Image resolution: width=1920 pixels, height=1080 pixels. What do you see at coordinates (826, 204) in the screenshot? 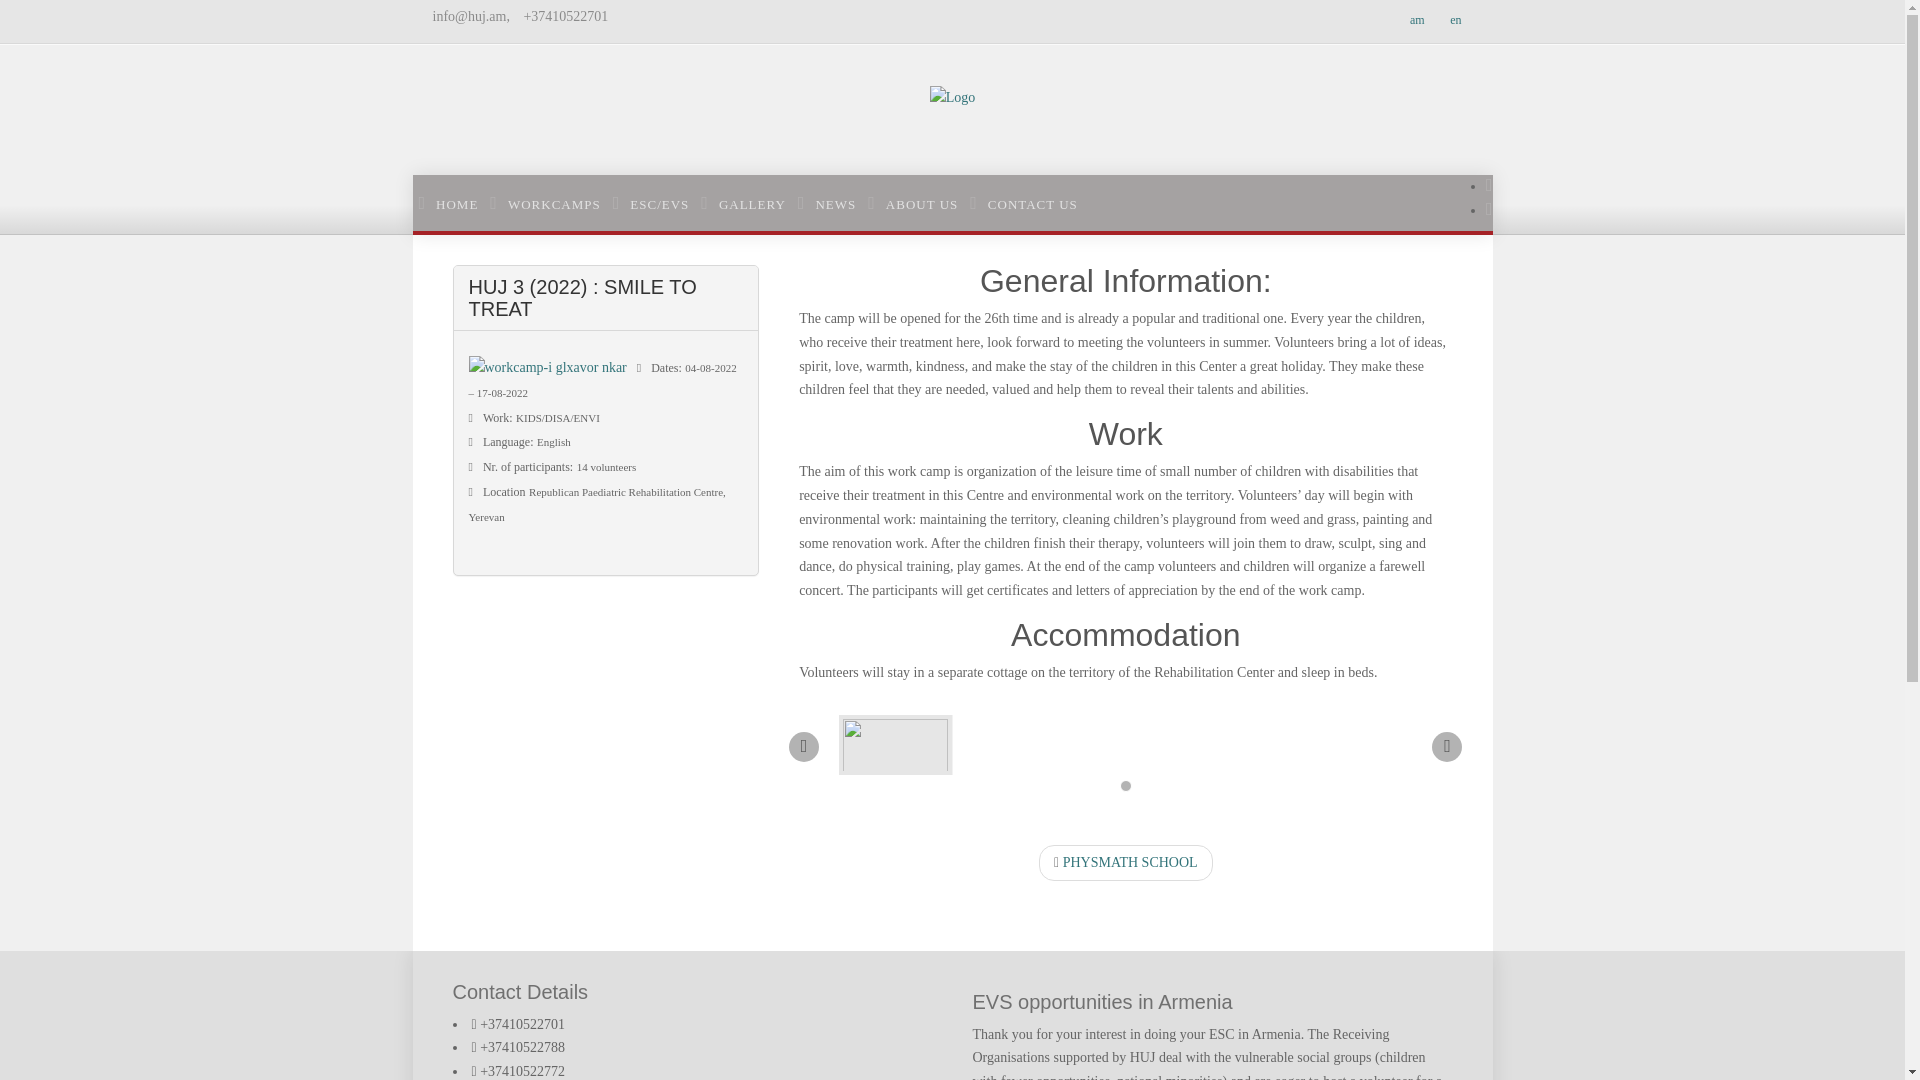
I see `NEWS` at bounding box center [826, 204].